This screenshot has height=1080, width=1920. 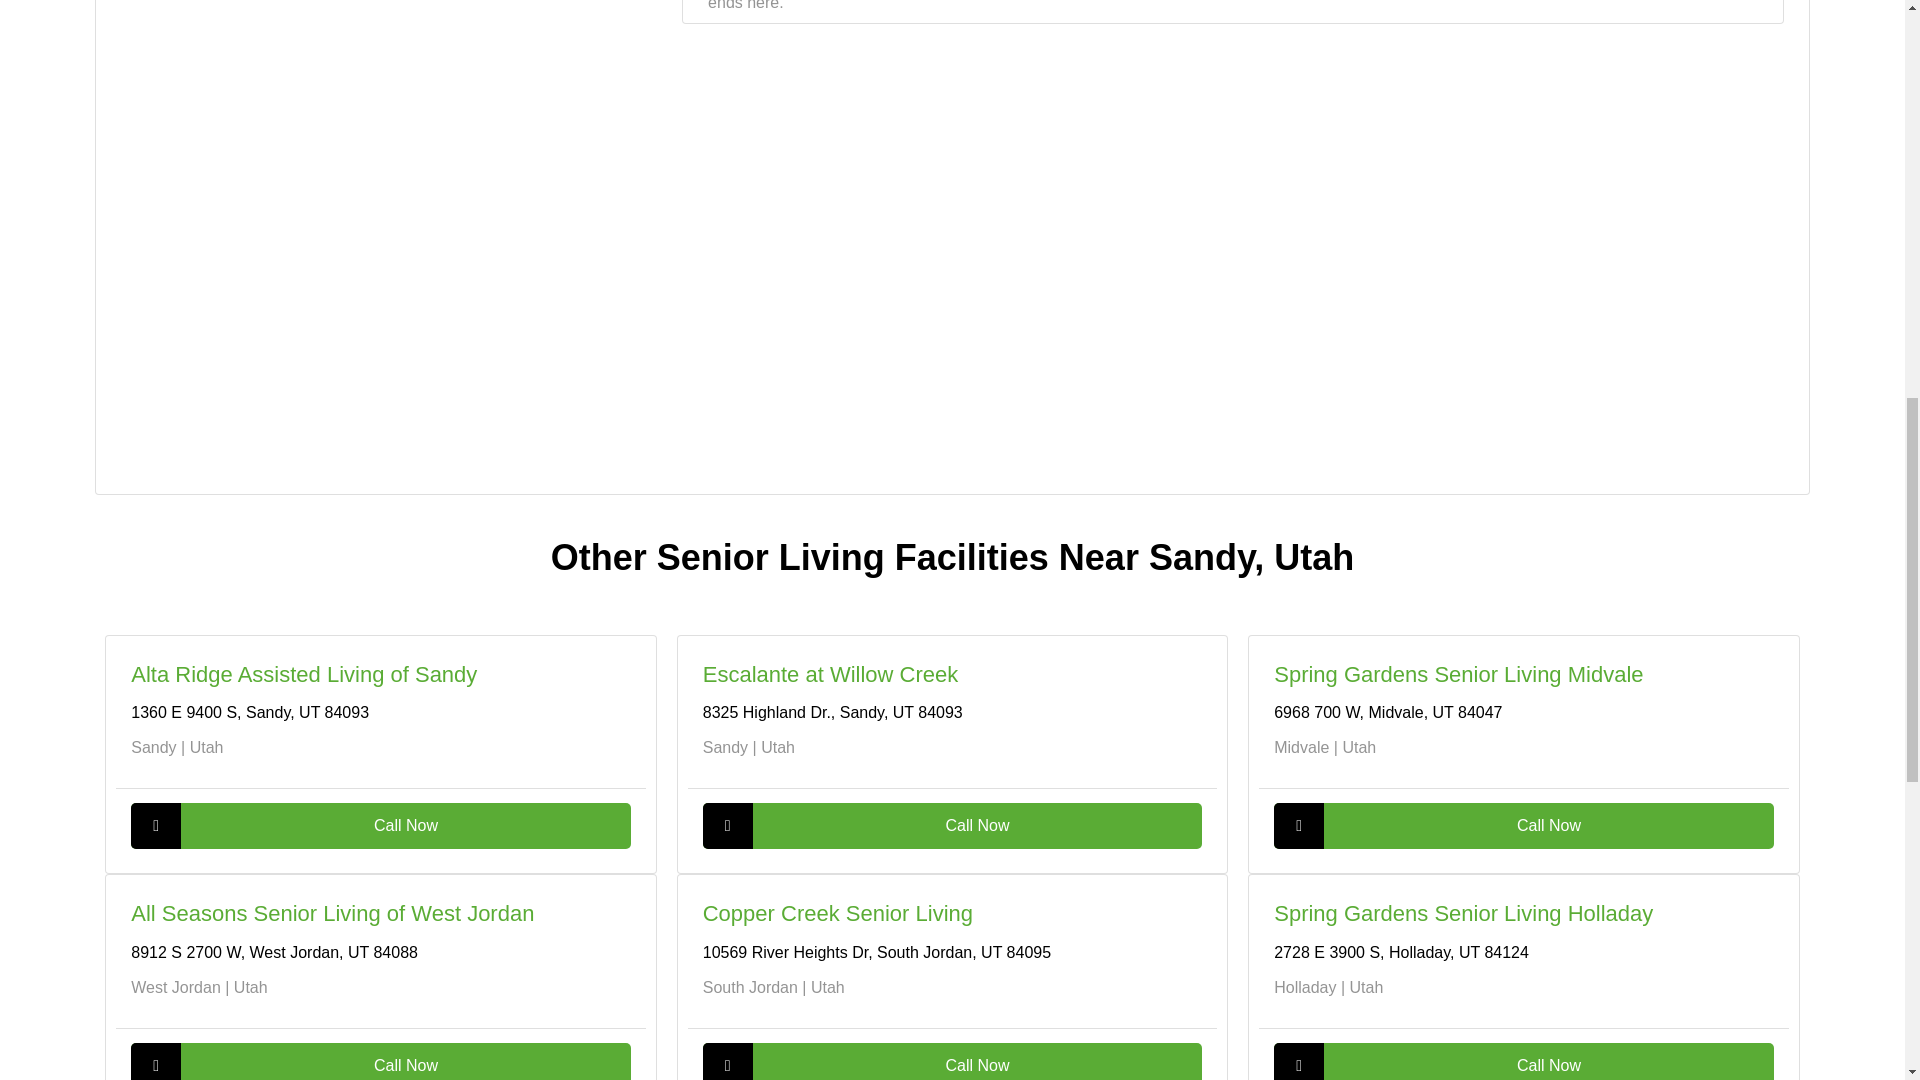 What do you see at coordinates (380, 1061) in the screenshot?
I see `Call Now` at bounding box center [380, 1061].